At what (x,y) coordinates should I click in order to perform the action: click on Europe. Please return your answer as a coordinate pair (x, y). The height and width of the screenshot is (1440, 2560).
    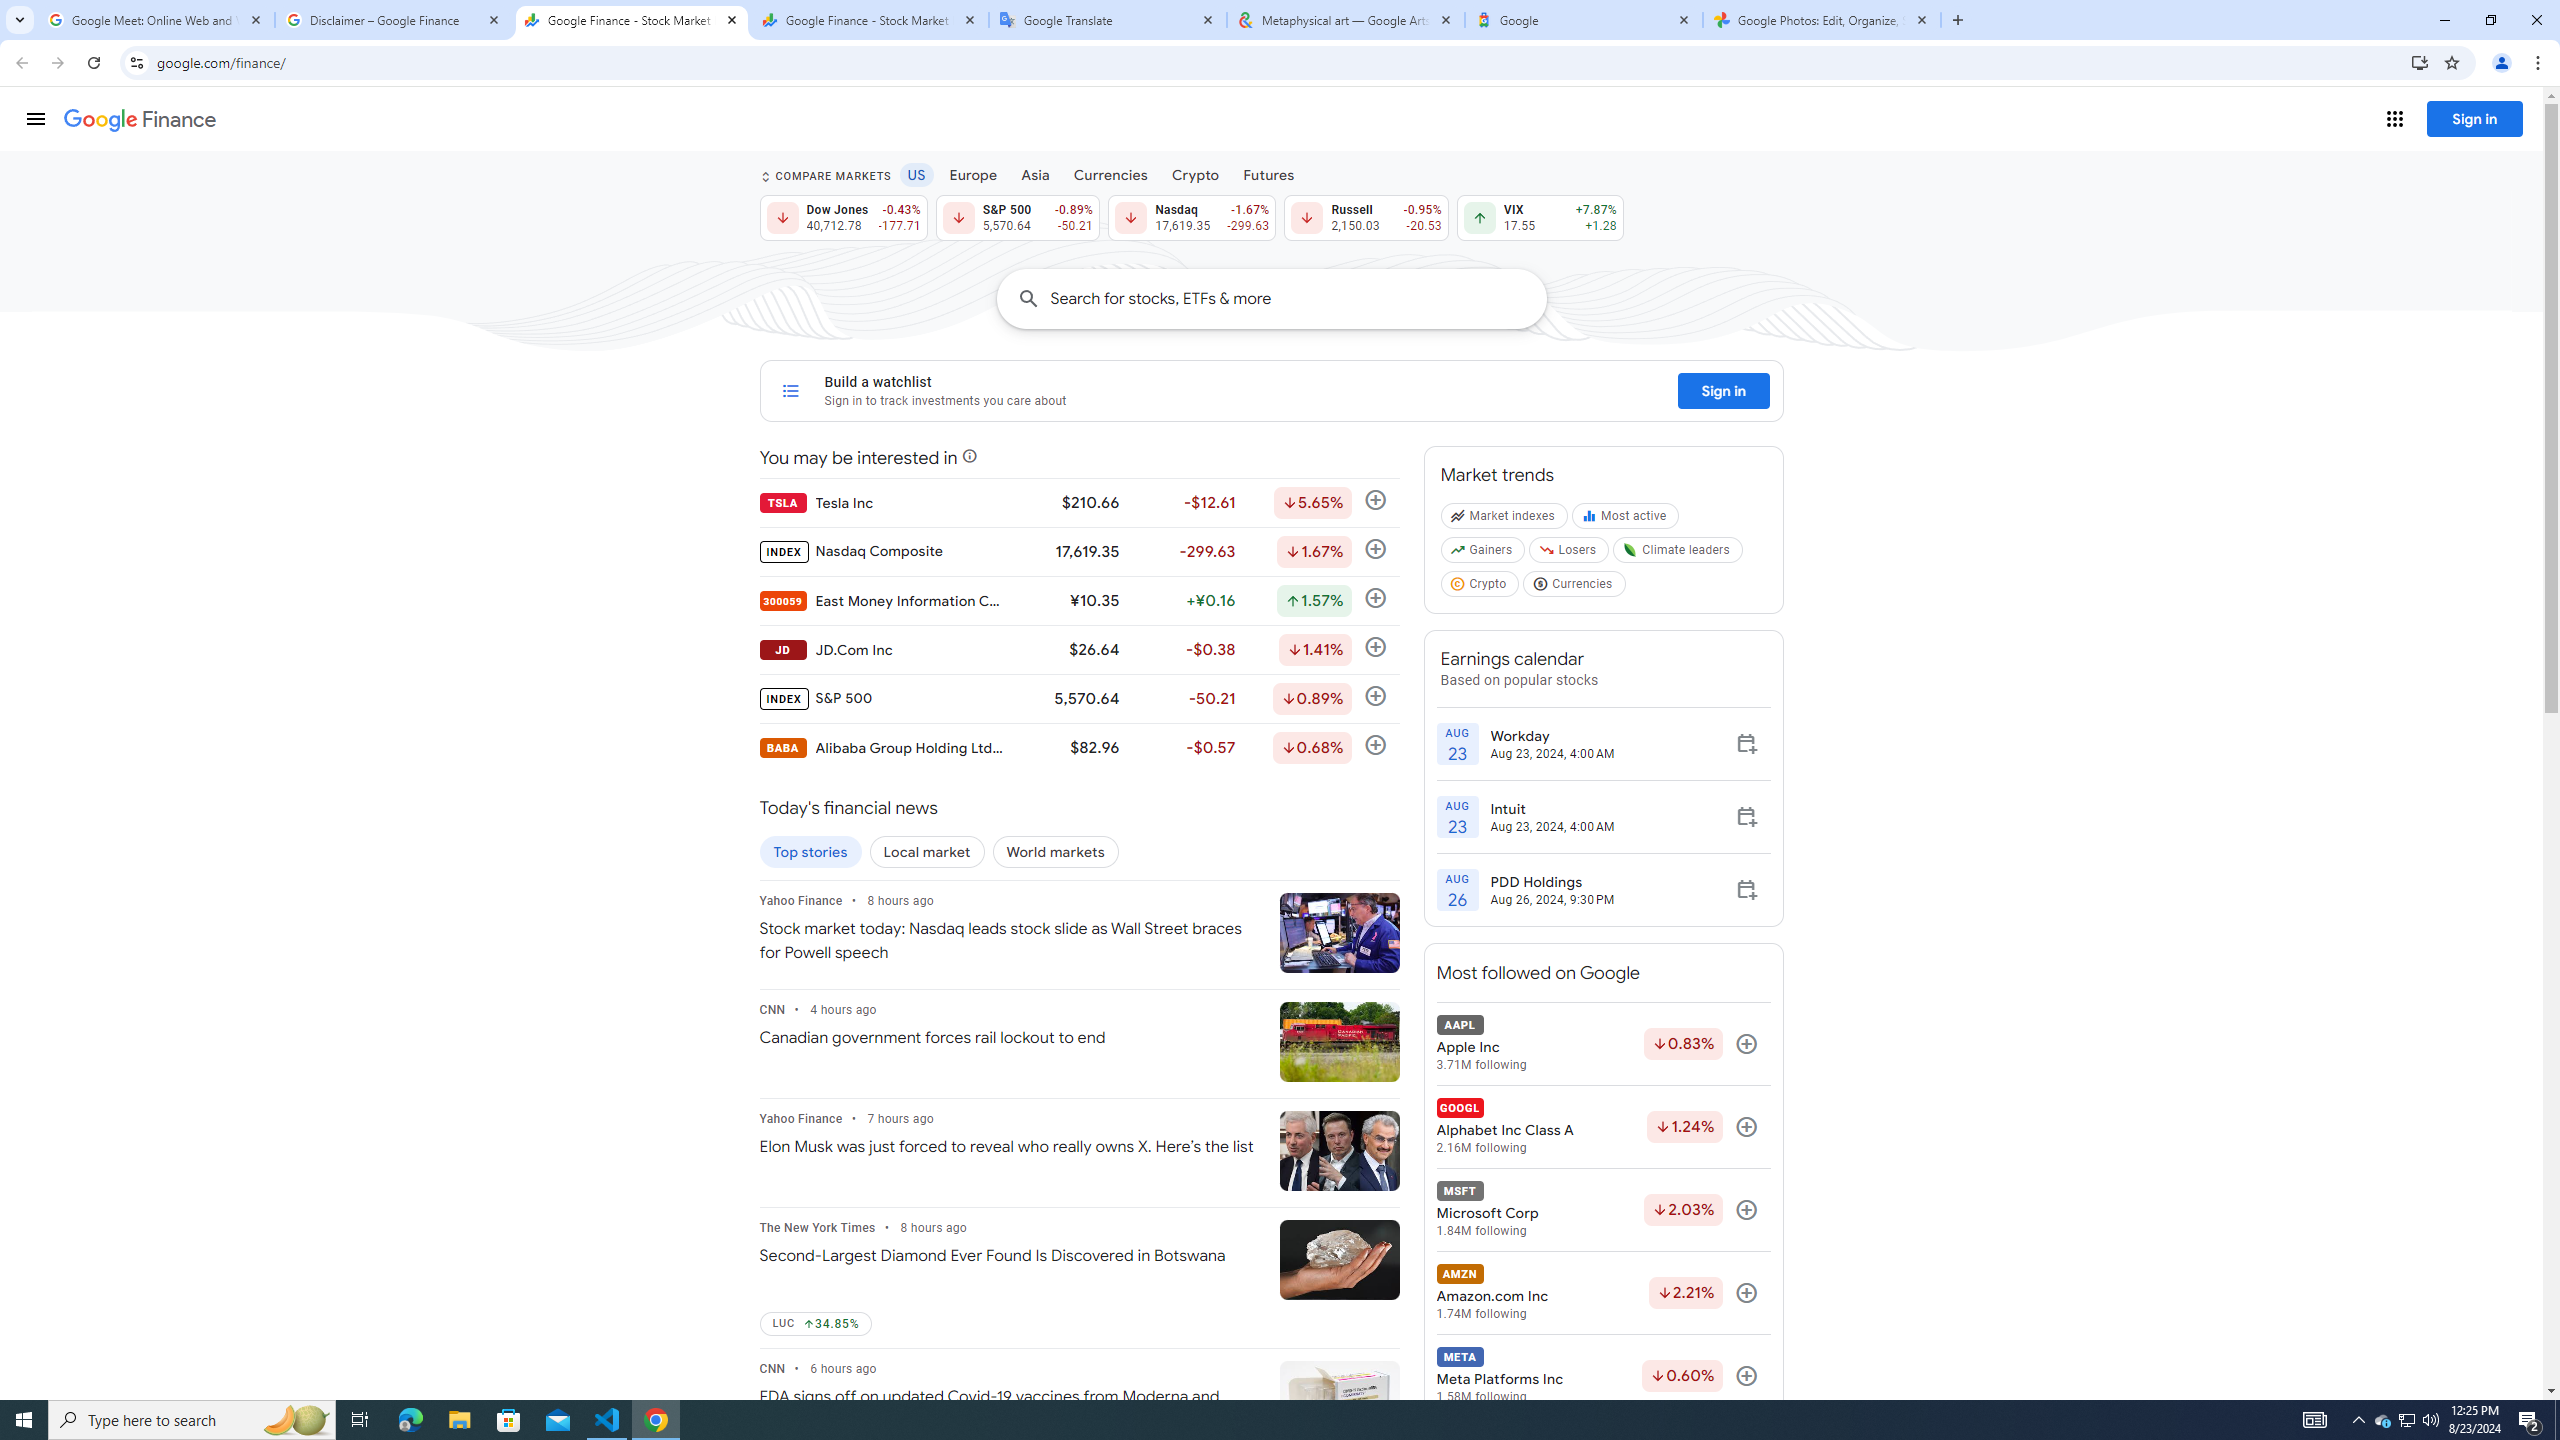
    Looking at the image, I should click on (974, 174).